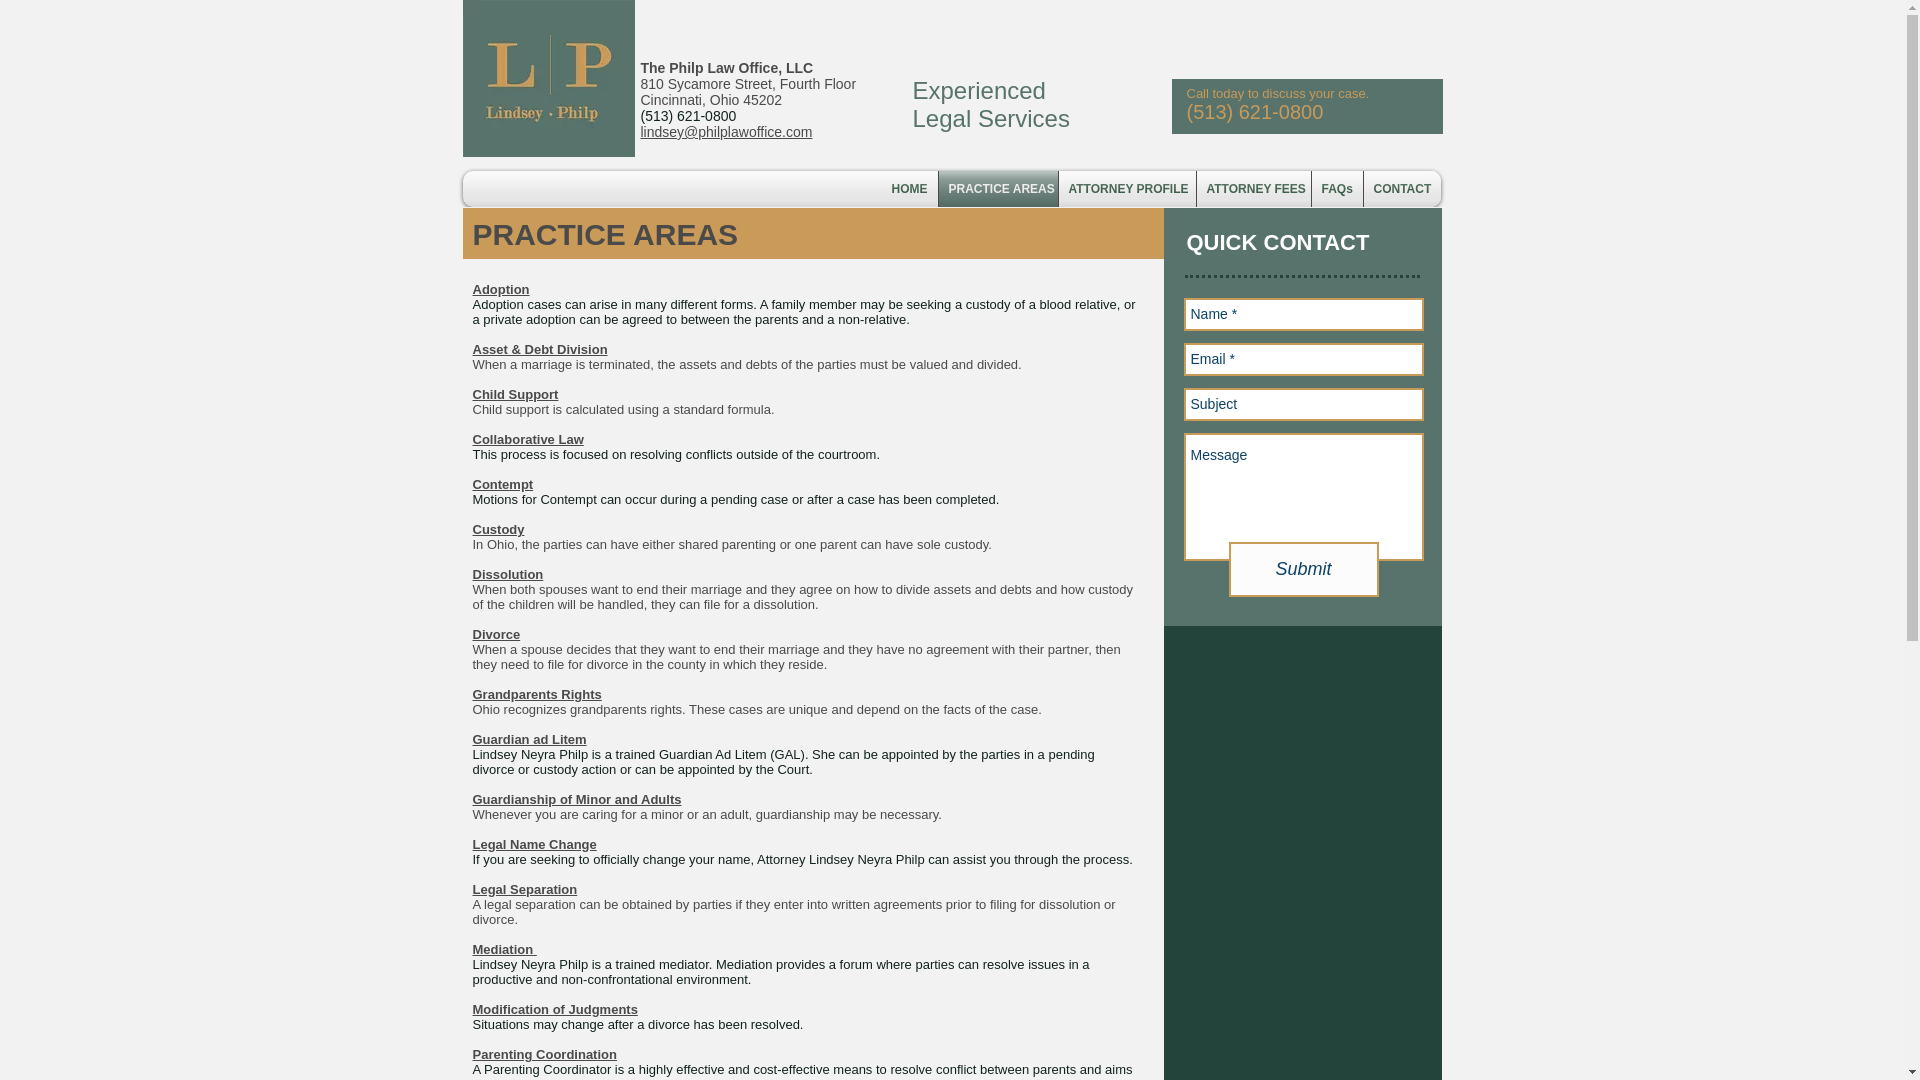 This screenshot has width=1920, height=1080. Describe the element at coordinates (498, 528) in the screenshot. I see `Custody` at that location.